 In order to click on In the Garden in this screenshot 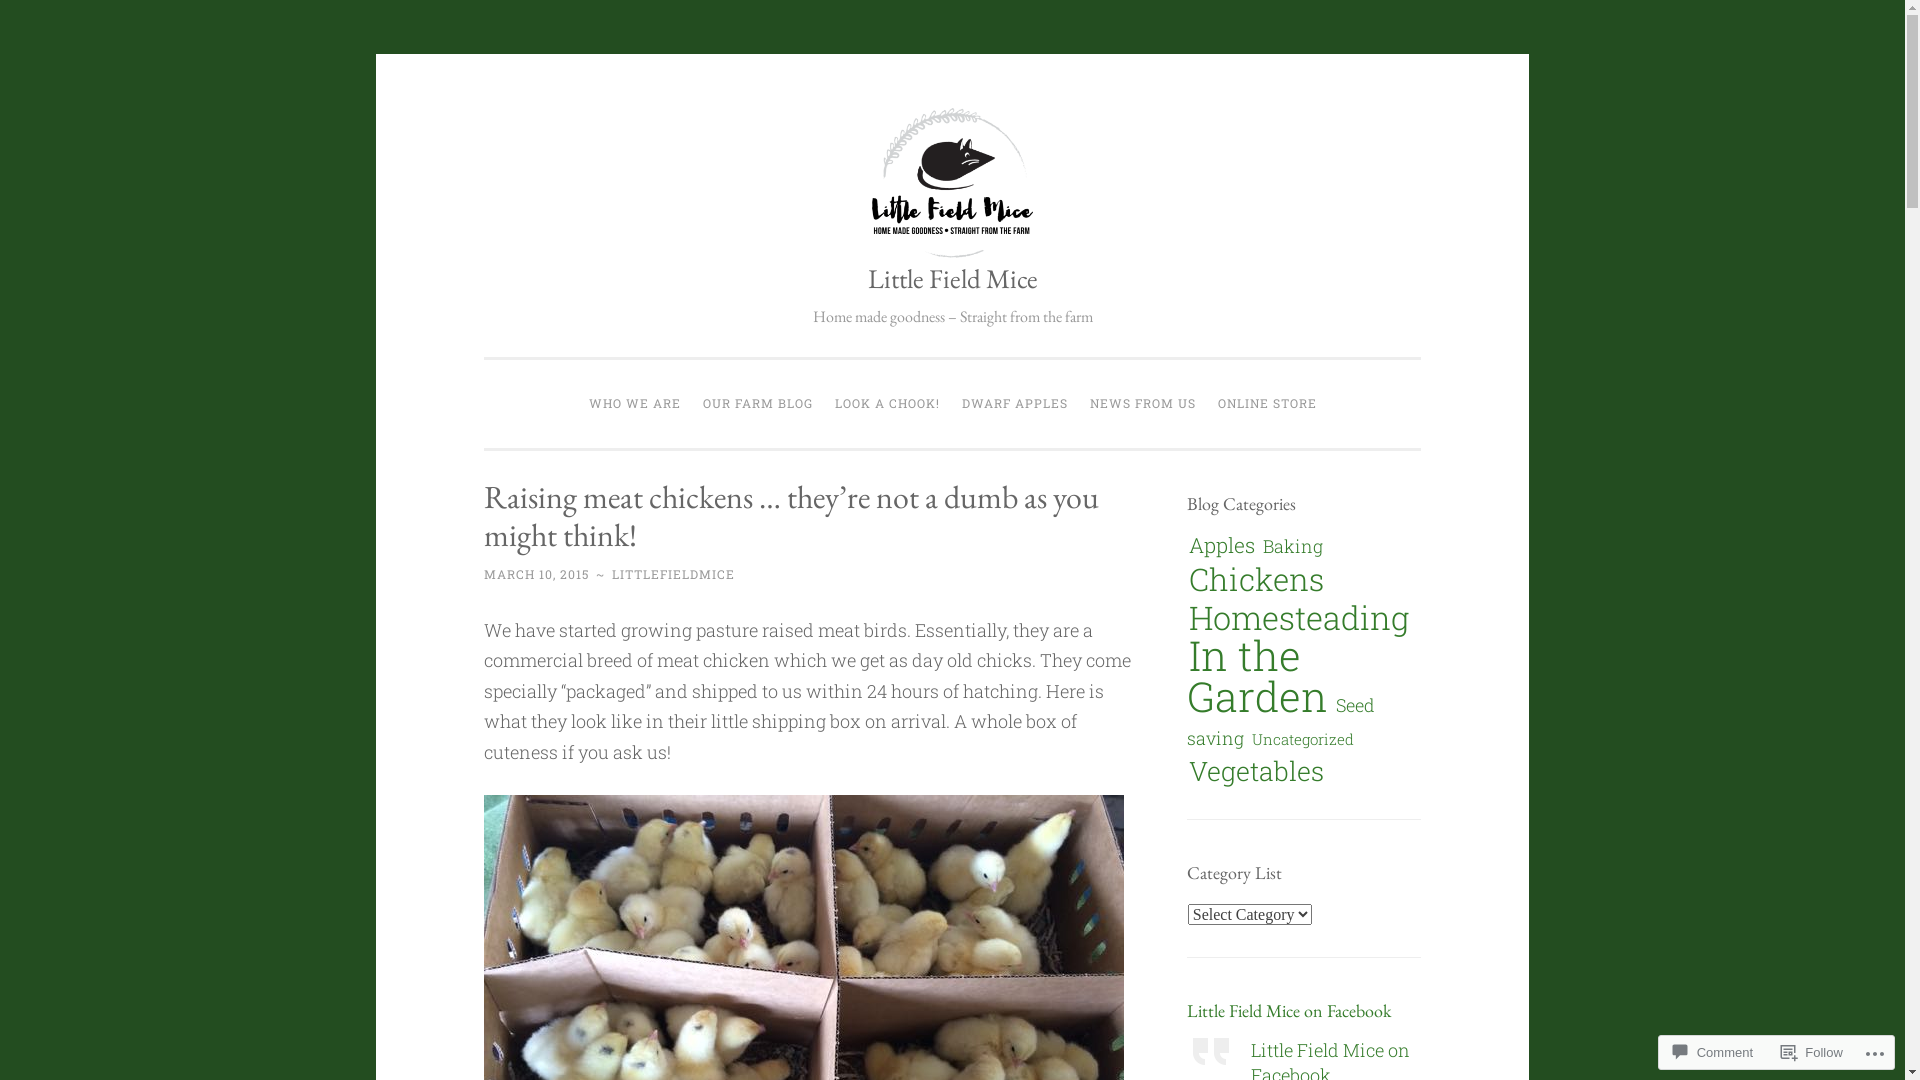, I will do `click(1258, 676)`.